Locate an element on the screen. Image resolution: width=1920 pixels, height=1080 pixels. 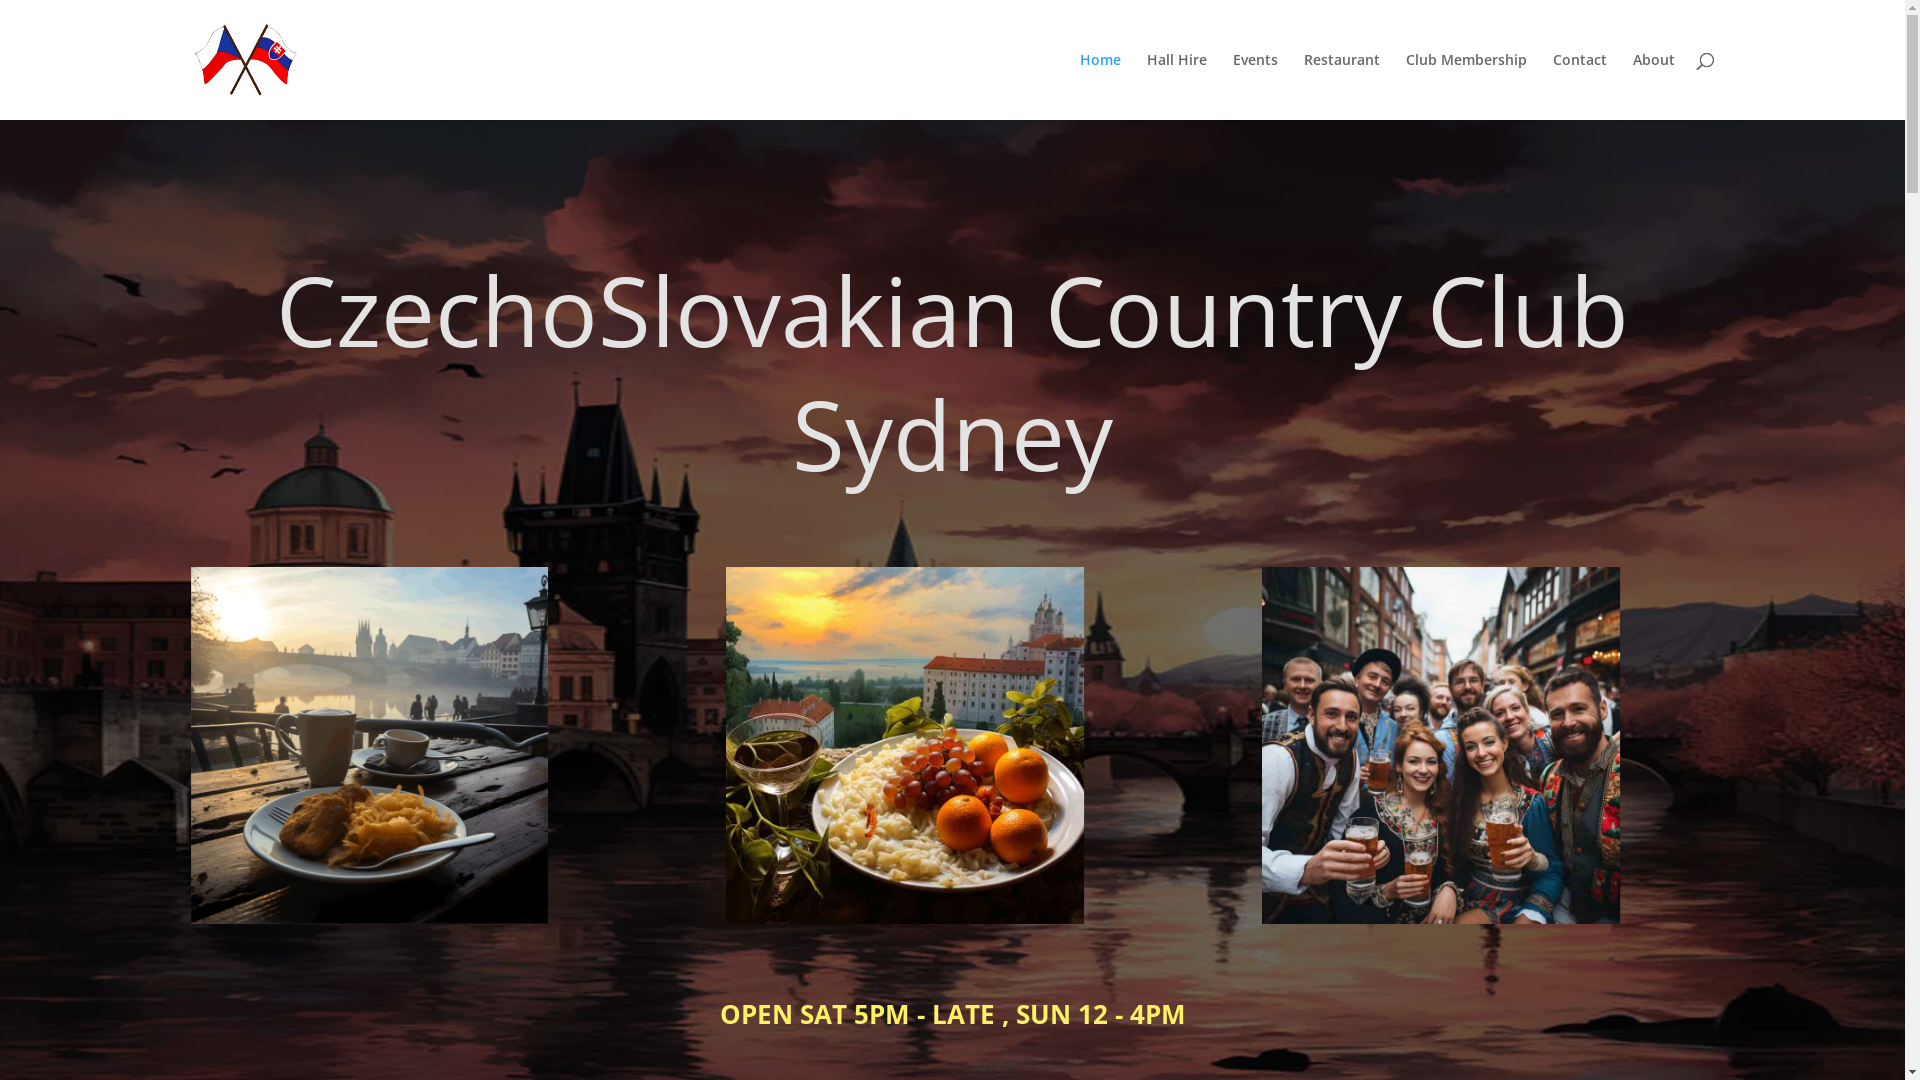
Contact is located at coordinates (1579, 86).